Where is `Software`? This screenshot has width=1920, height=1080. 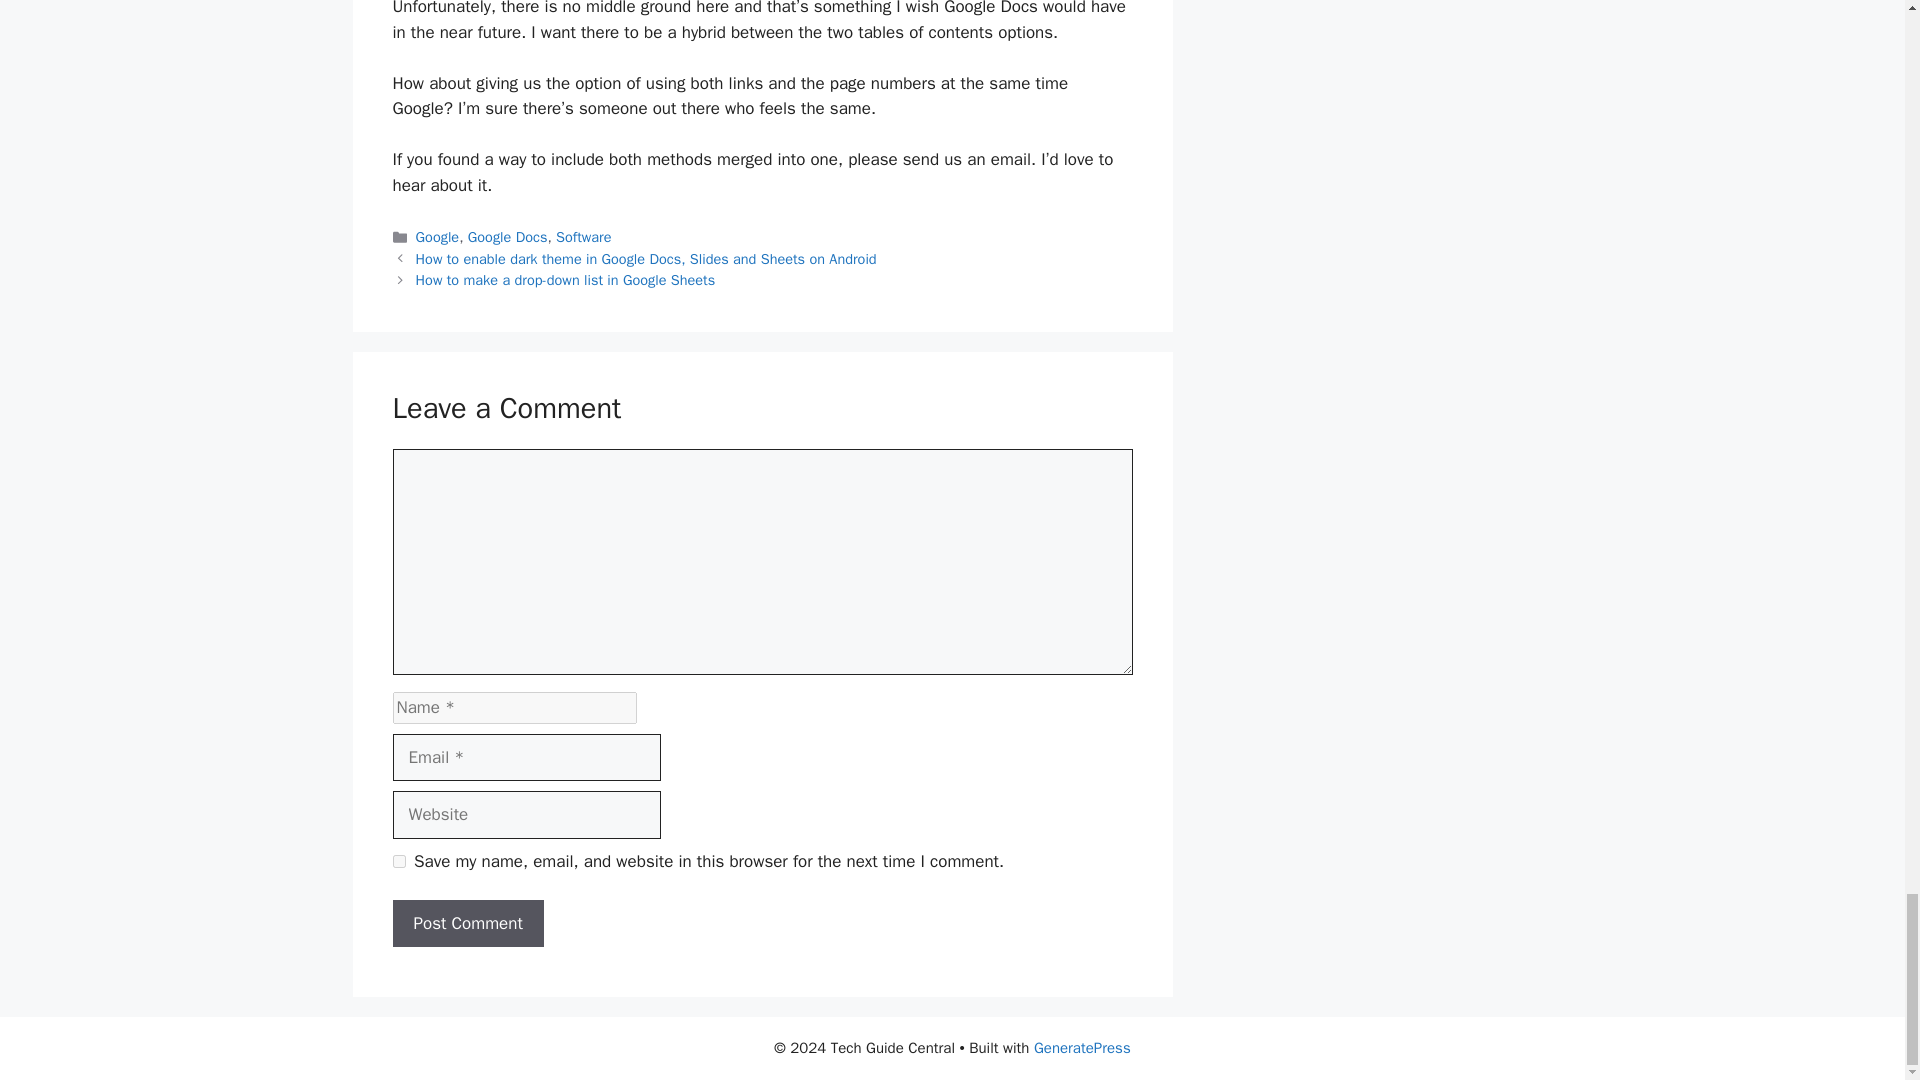
Software is located at coordinates (583, 236).